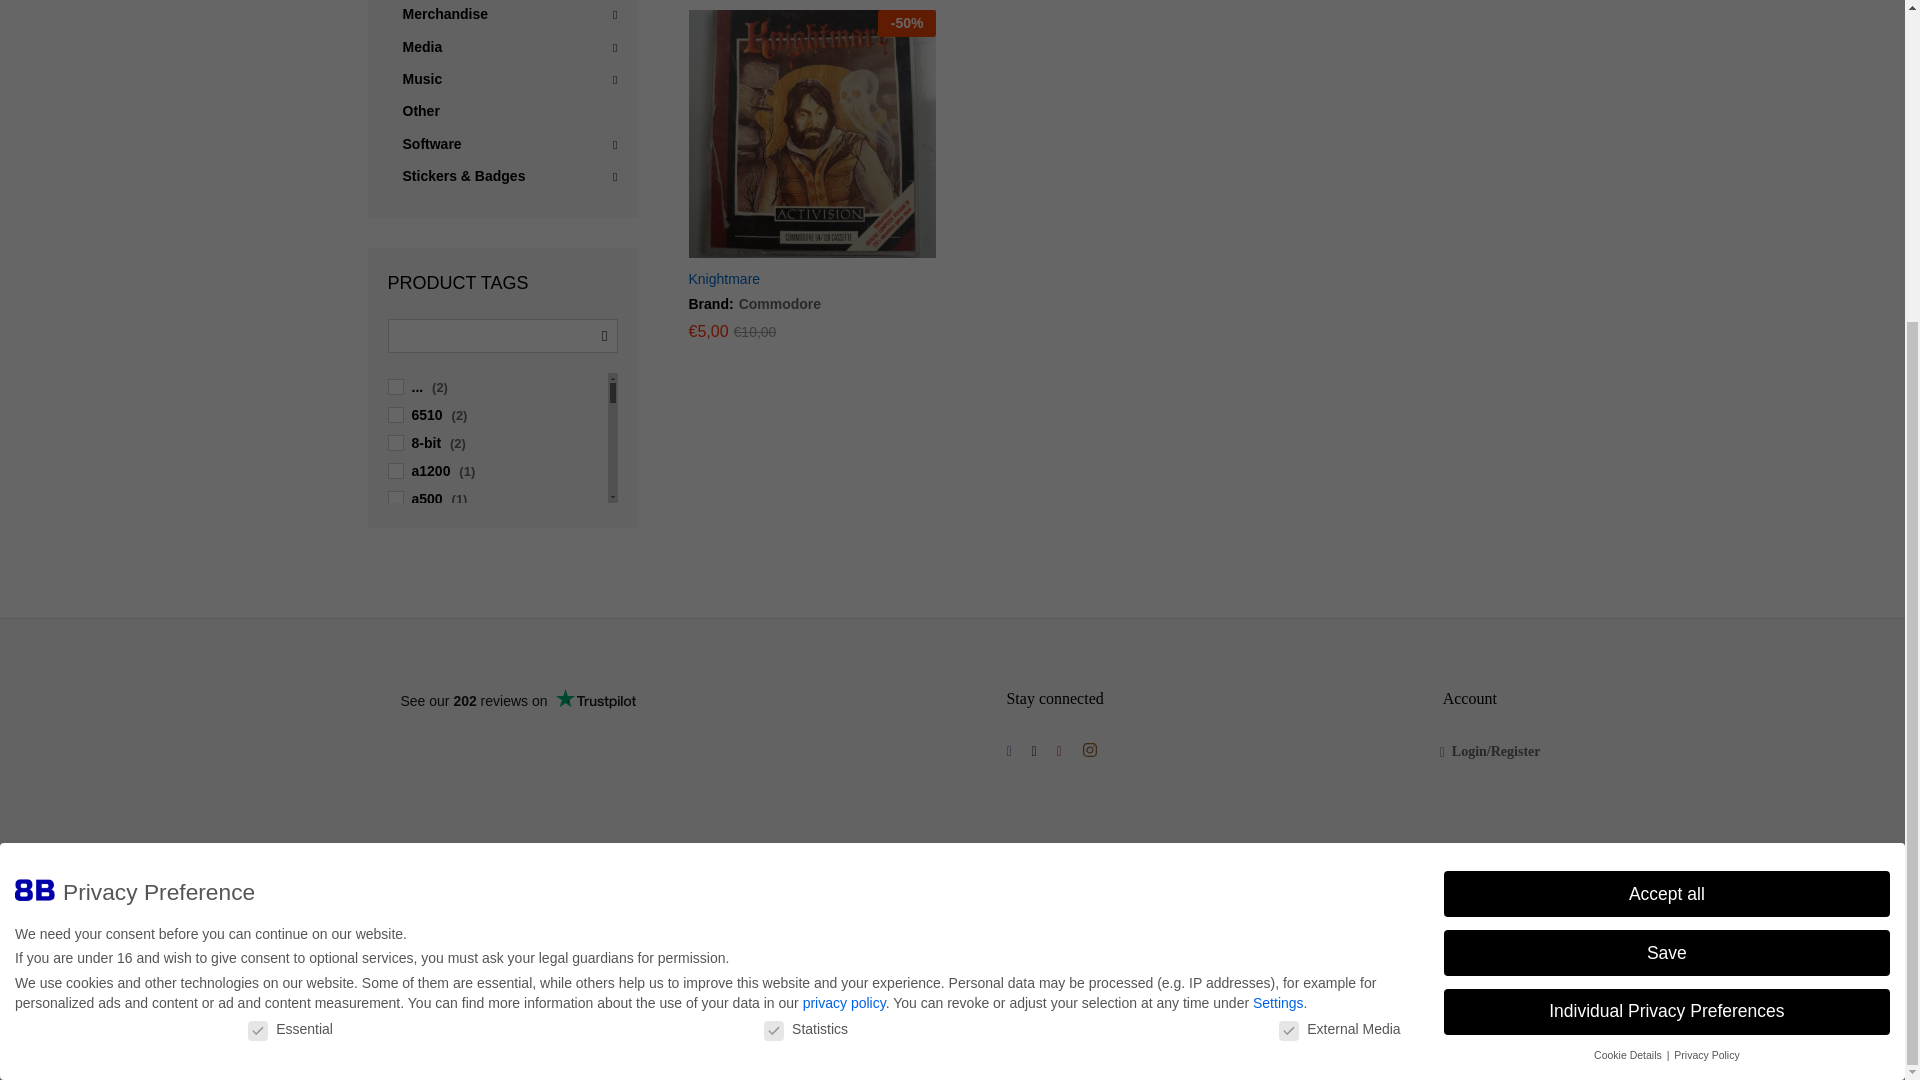  What do you see at coordinates (1058, 751) in the screenshot?
I see `Youtube` at bounding box center [1058, 751].